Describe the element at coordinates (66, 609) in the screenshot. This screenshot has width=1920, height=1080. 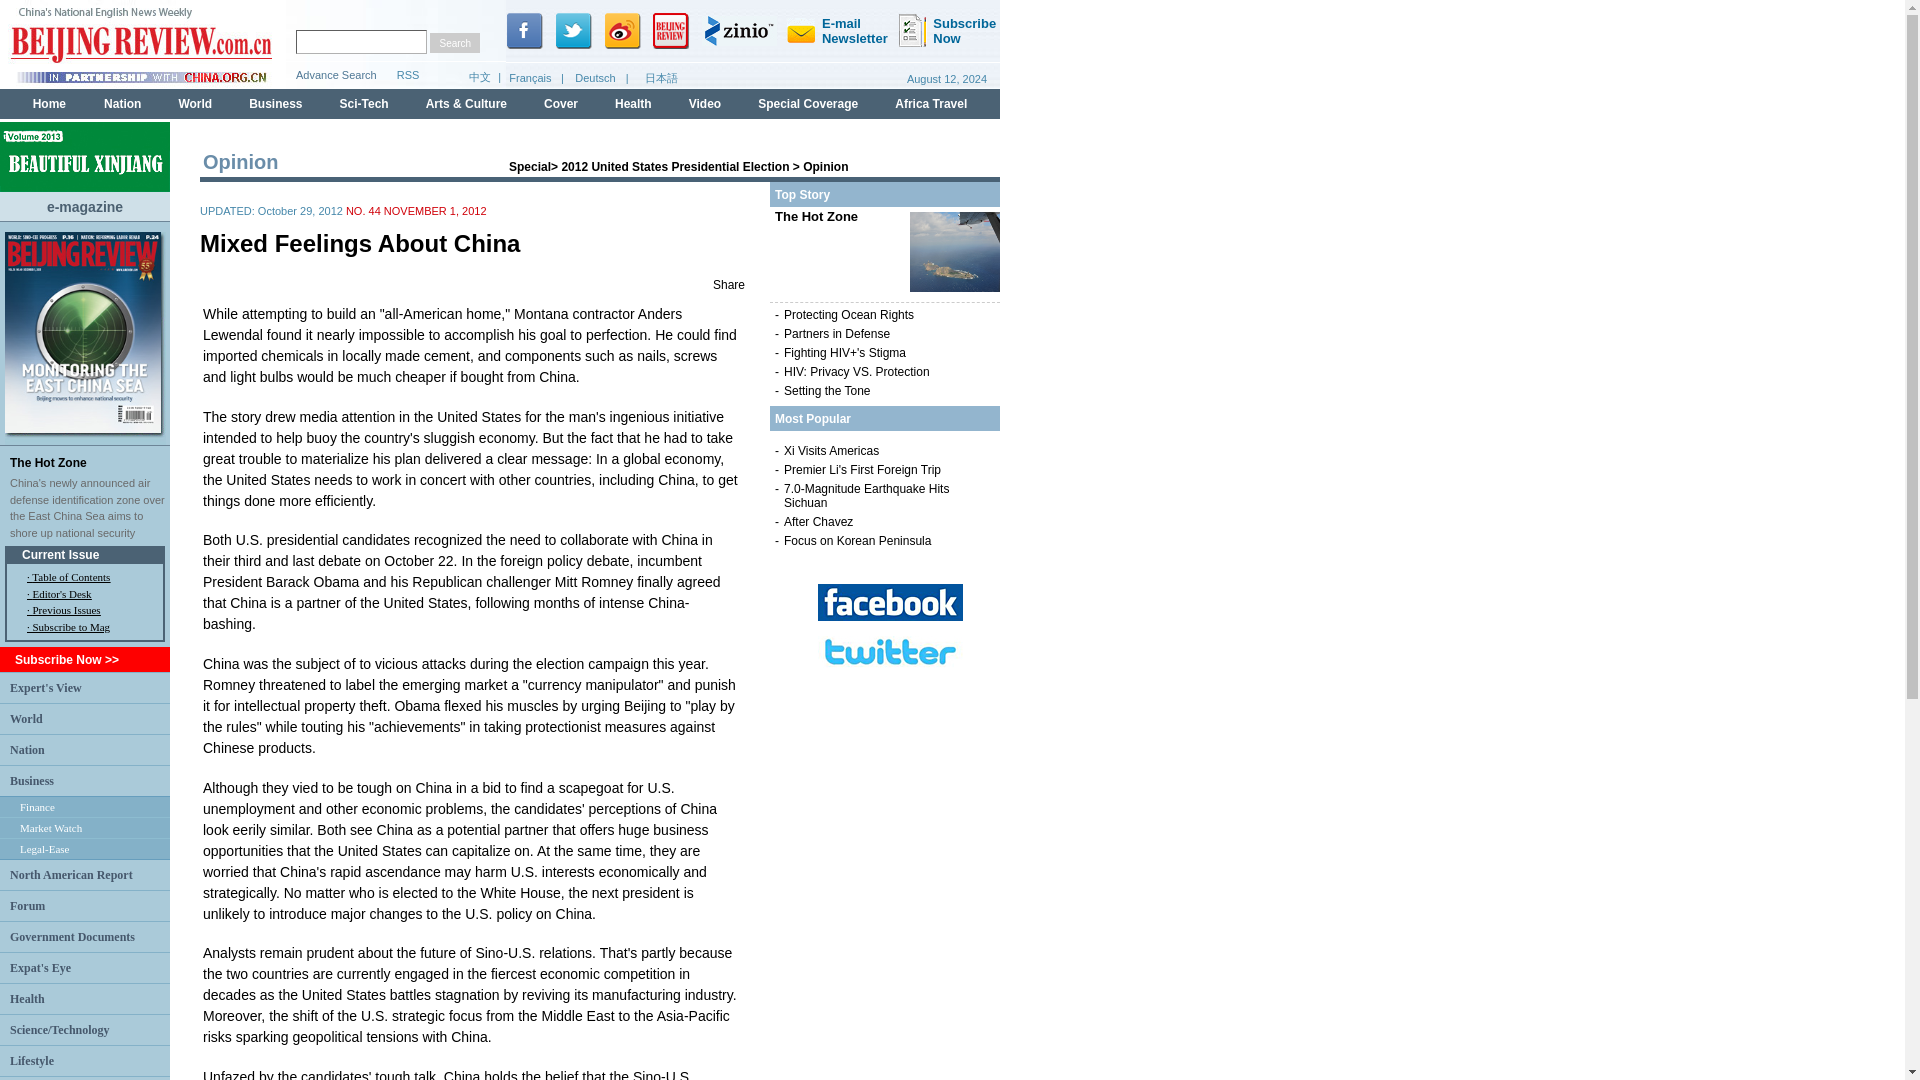
I see `Previous Issues` at that location.